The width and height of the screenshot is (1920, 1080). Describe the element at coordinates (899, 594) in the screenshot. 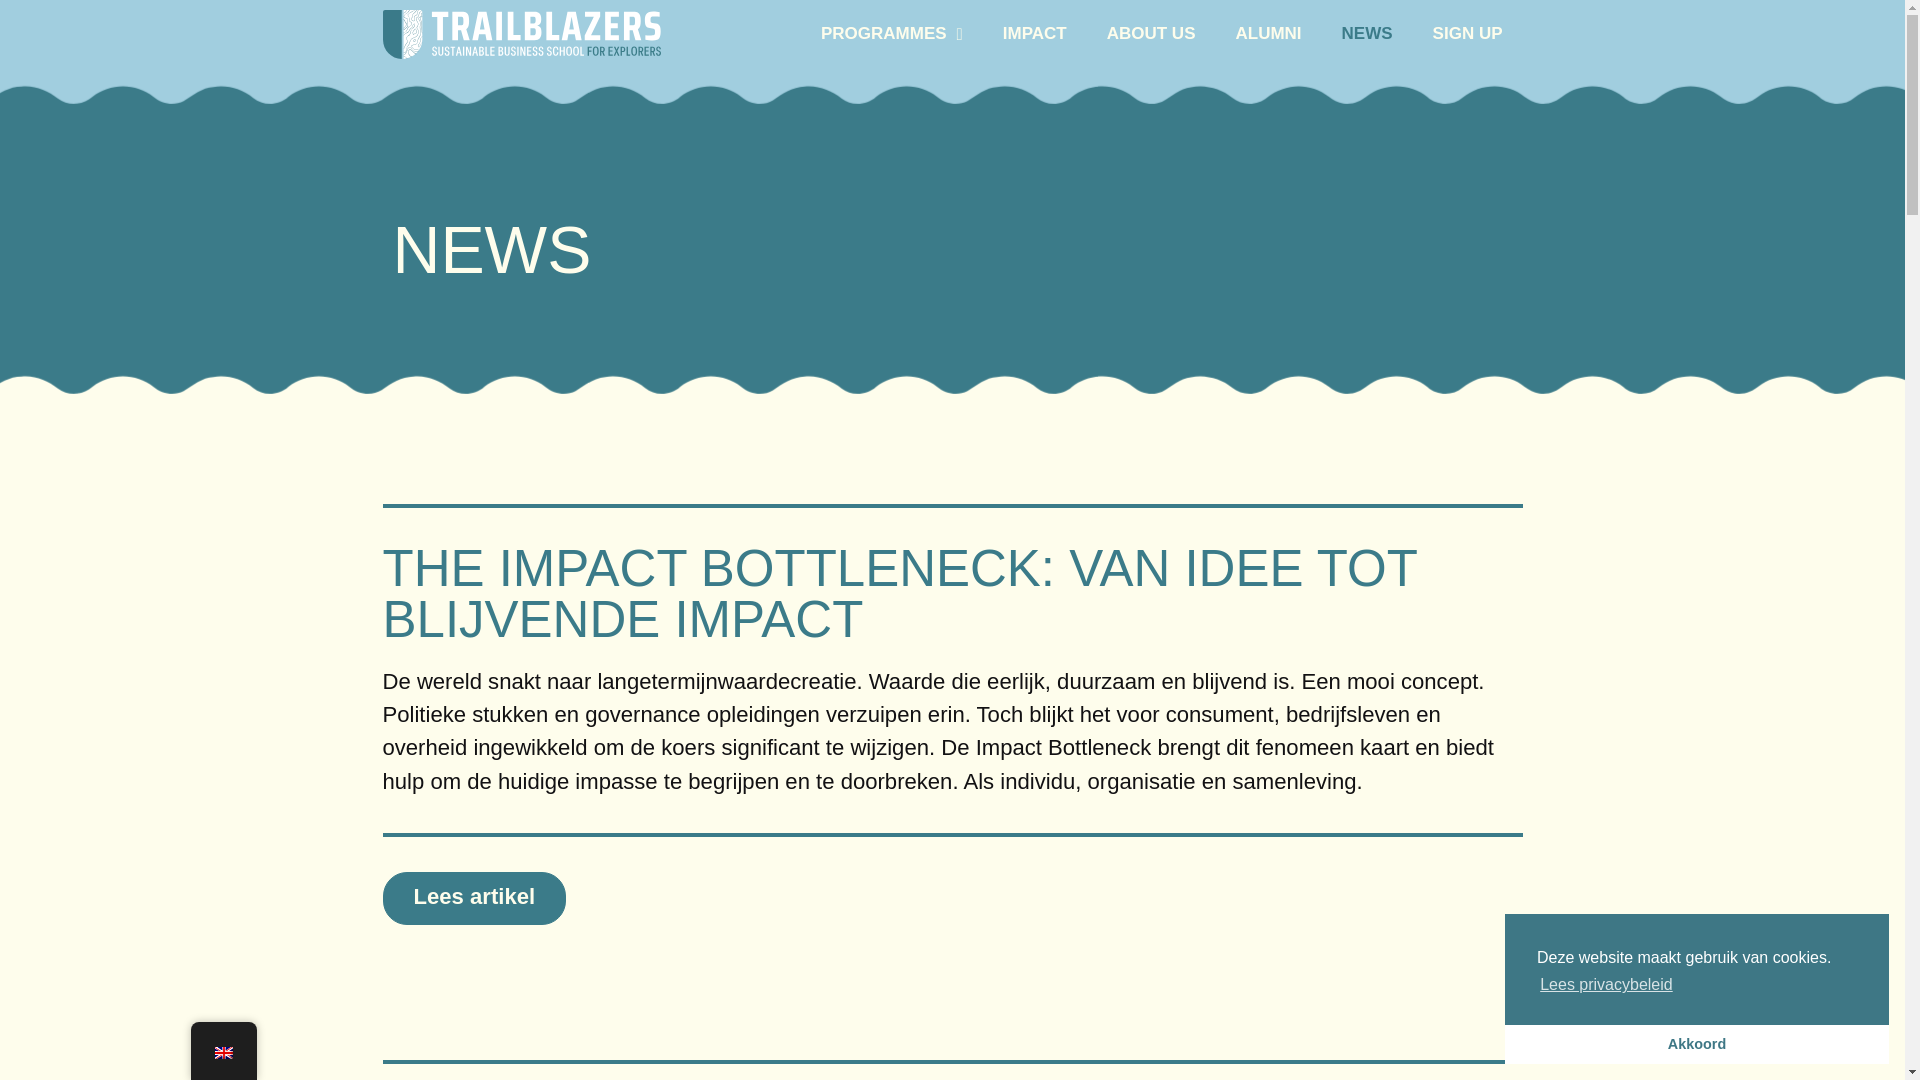

I see `THE IMPACT BOTTLENECK: VAN IDEE TOT BLIJVENDE IMPACT` at that location.